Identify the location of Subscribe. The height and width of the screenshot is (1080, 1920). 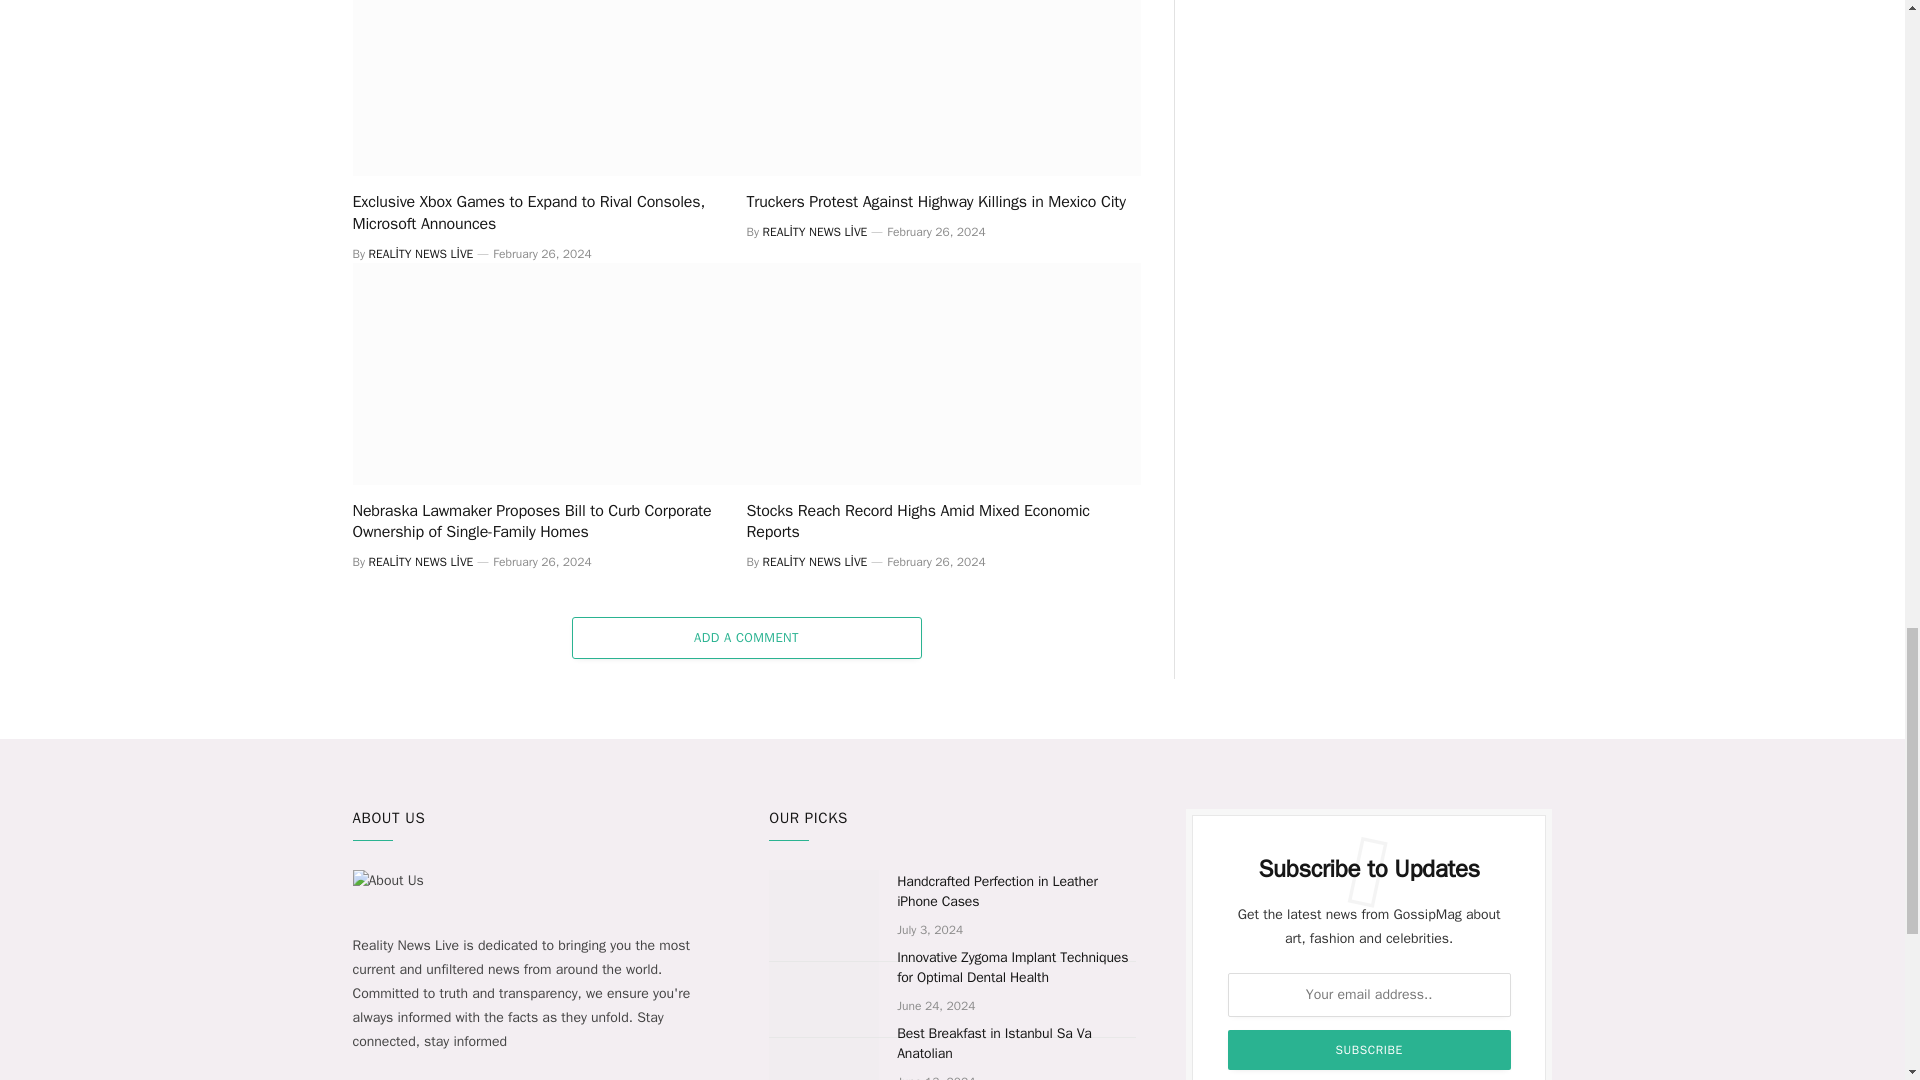
(1370, 1050).